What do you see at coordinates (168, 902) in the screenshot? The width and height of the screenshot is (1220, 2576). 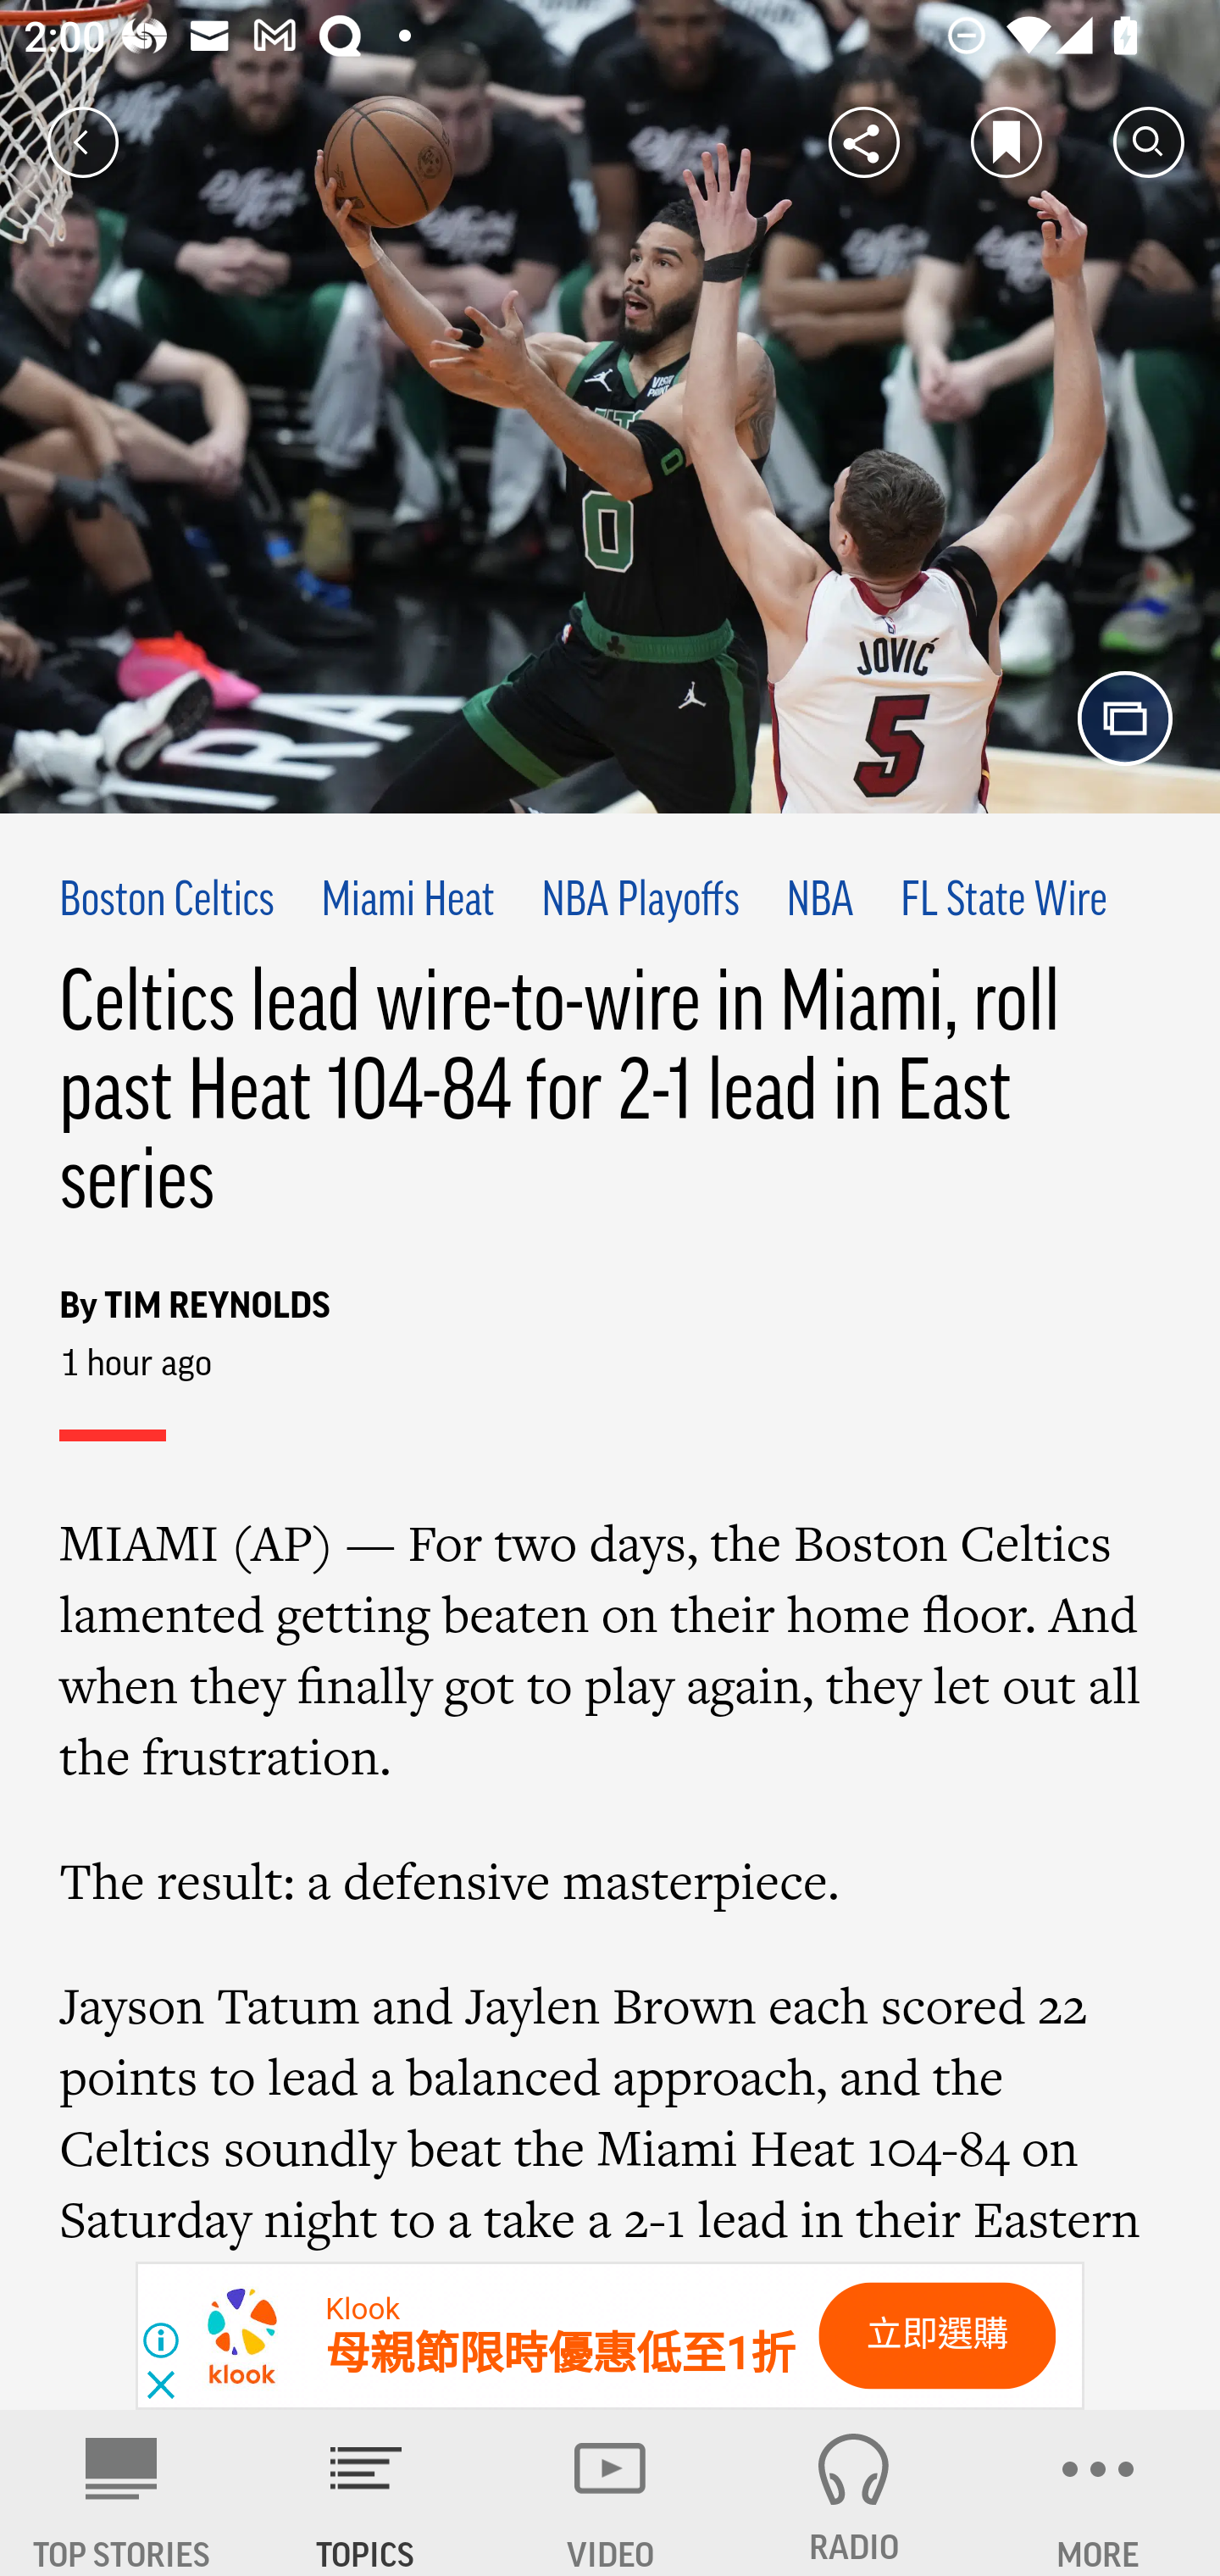 I see `Boston Celtics` at bounding box center [168, 902].